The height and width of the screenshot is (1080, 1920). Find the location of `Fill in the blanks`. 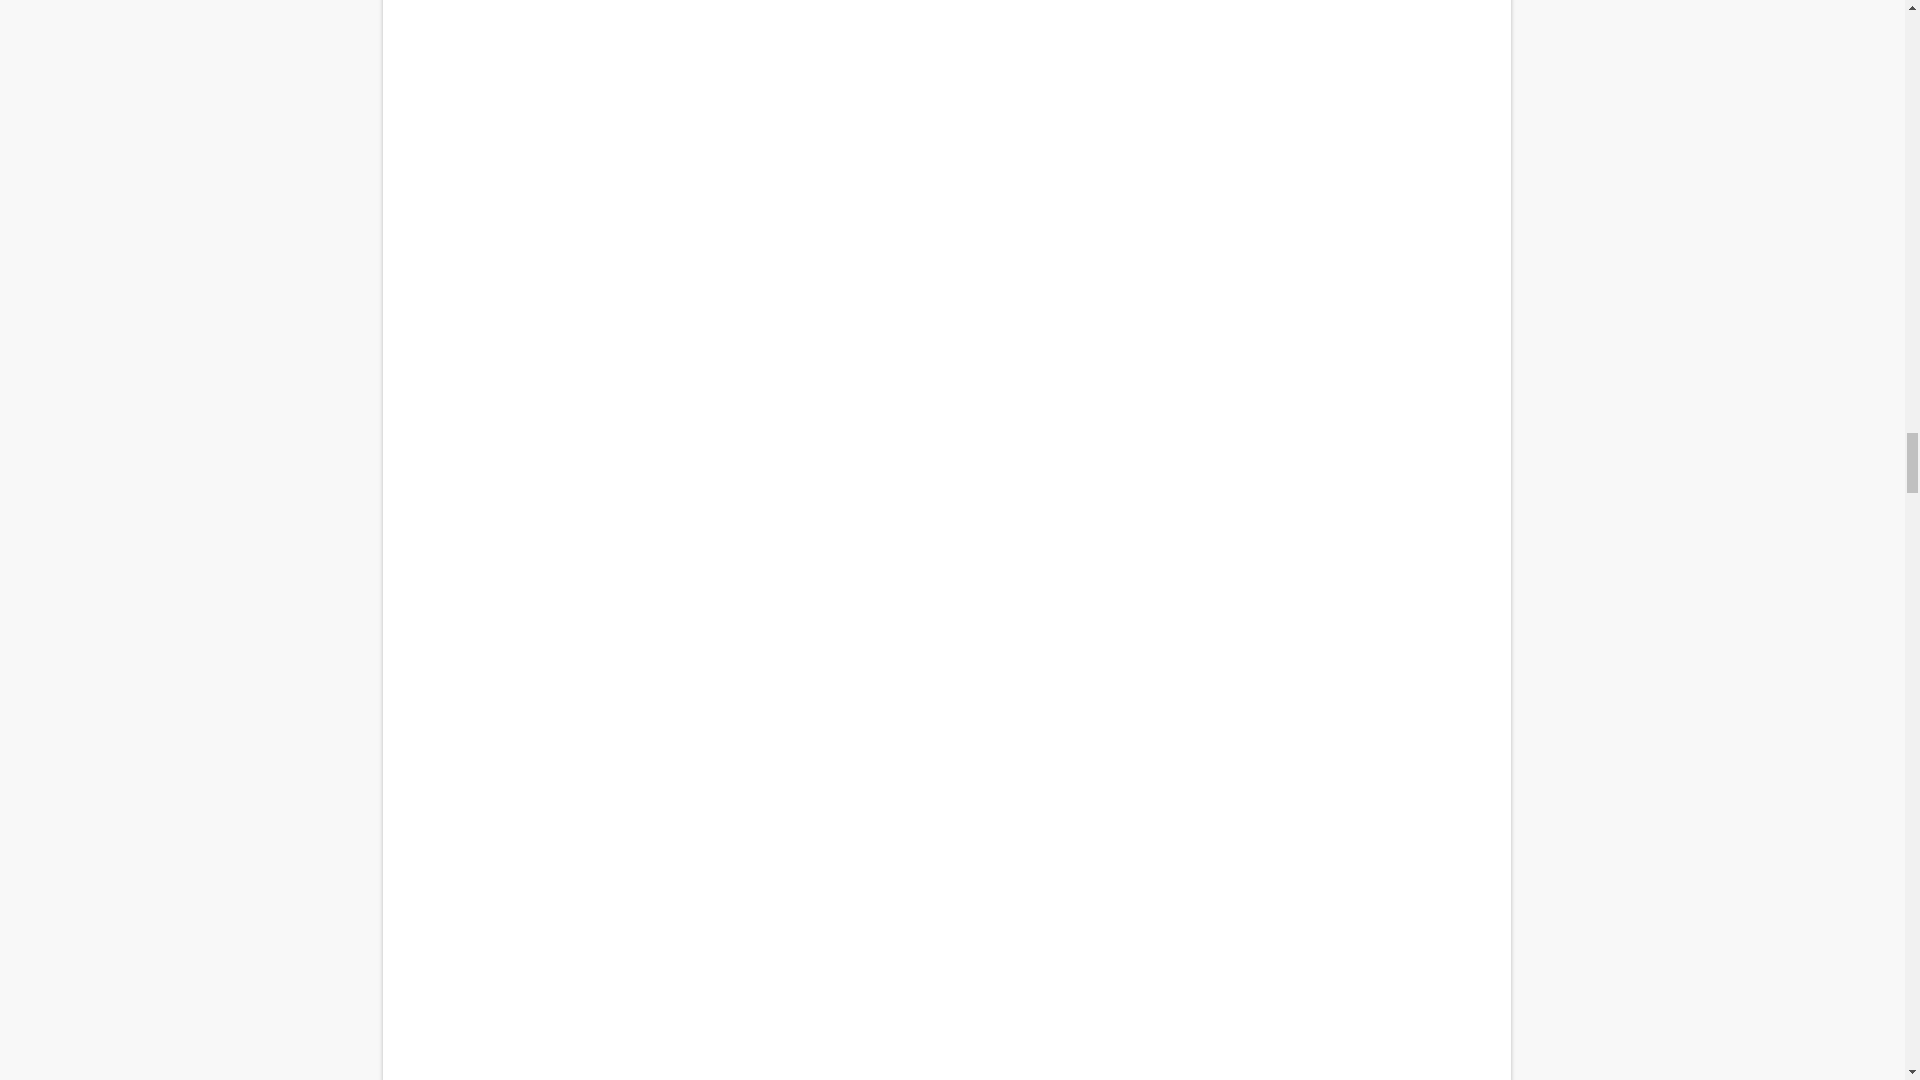

Fill in the blanks is located at coordinates (946, 430).